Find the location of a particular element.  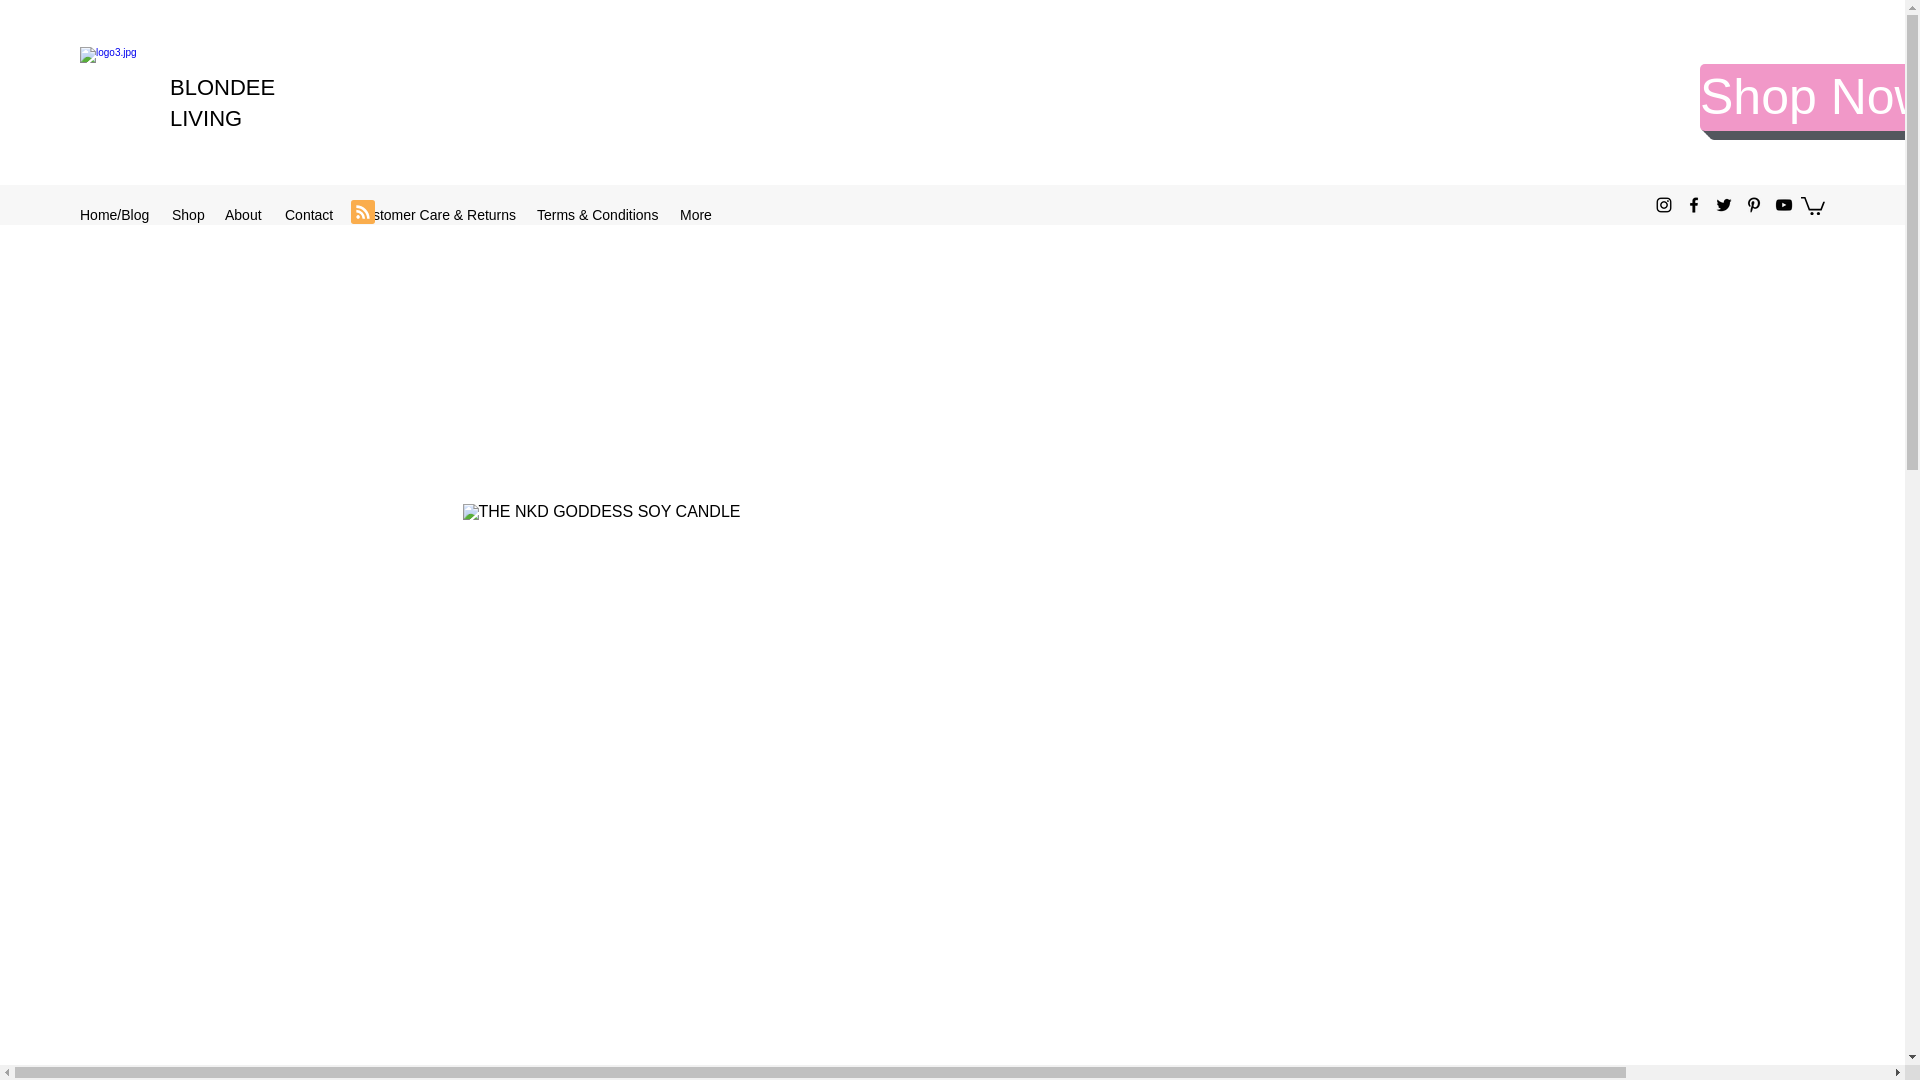

Shop is located at coordinates (188, 214).